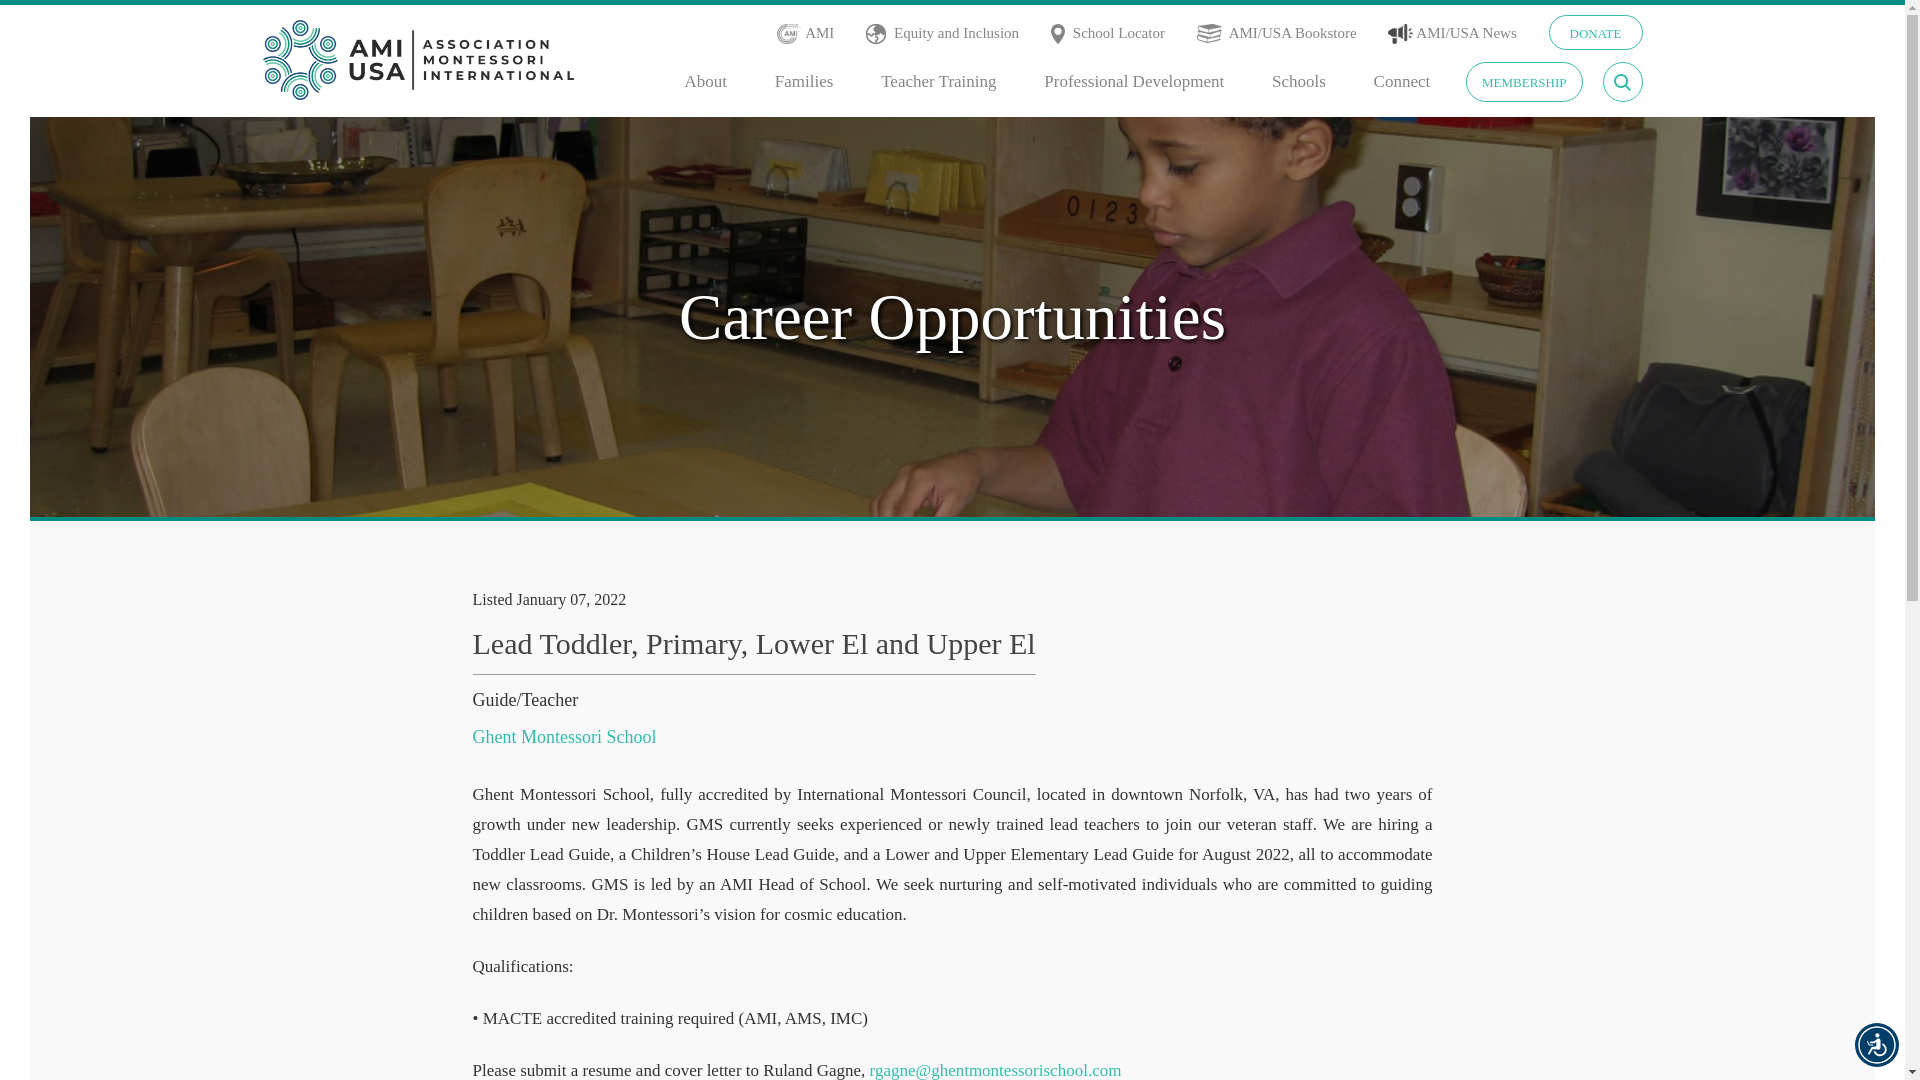  Describe the element at coordinates (956, 33) in the screenshot. I see `Equity and Inclusion` at that location.